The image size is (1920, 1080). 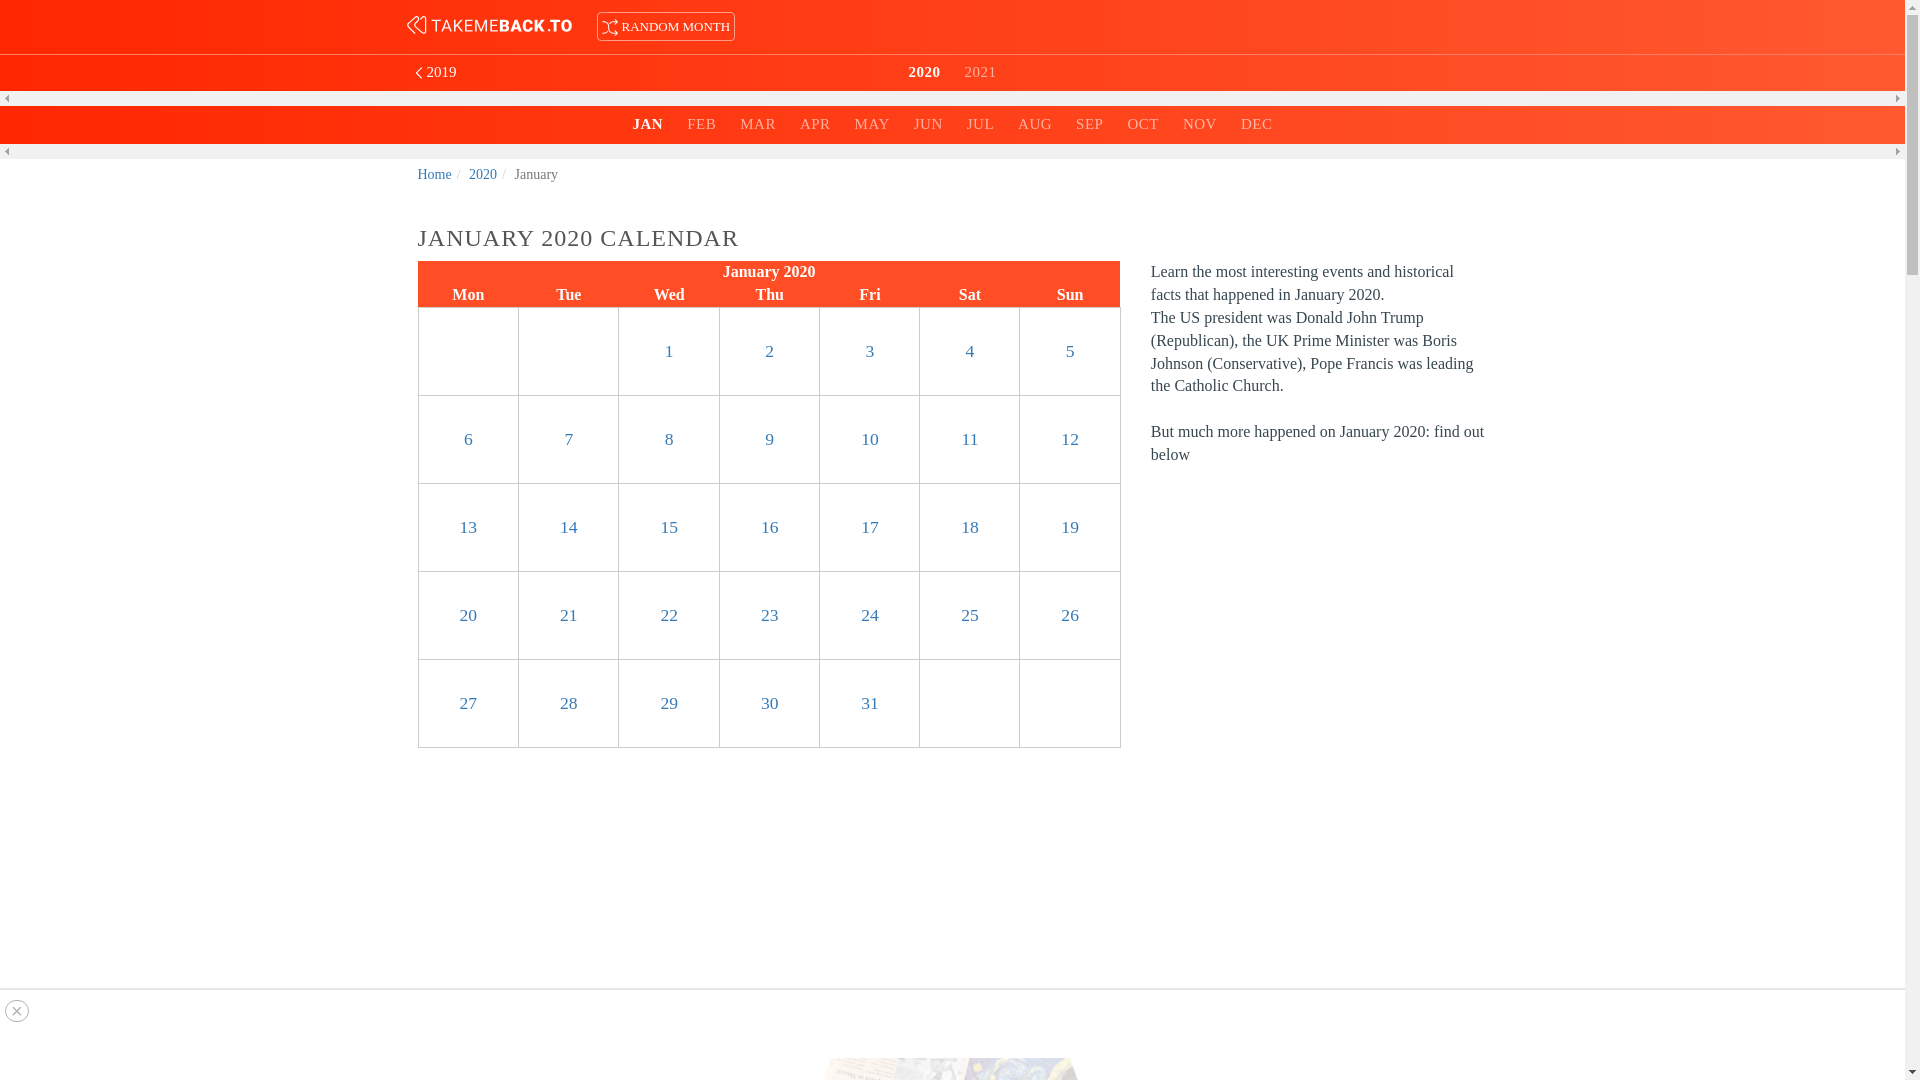 What do you see at coordinates (870, 526) in the screenshot?
I see `17` at bounding box center [870, 526].